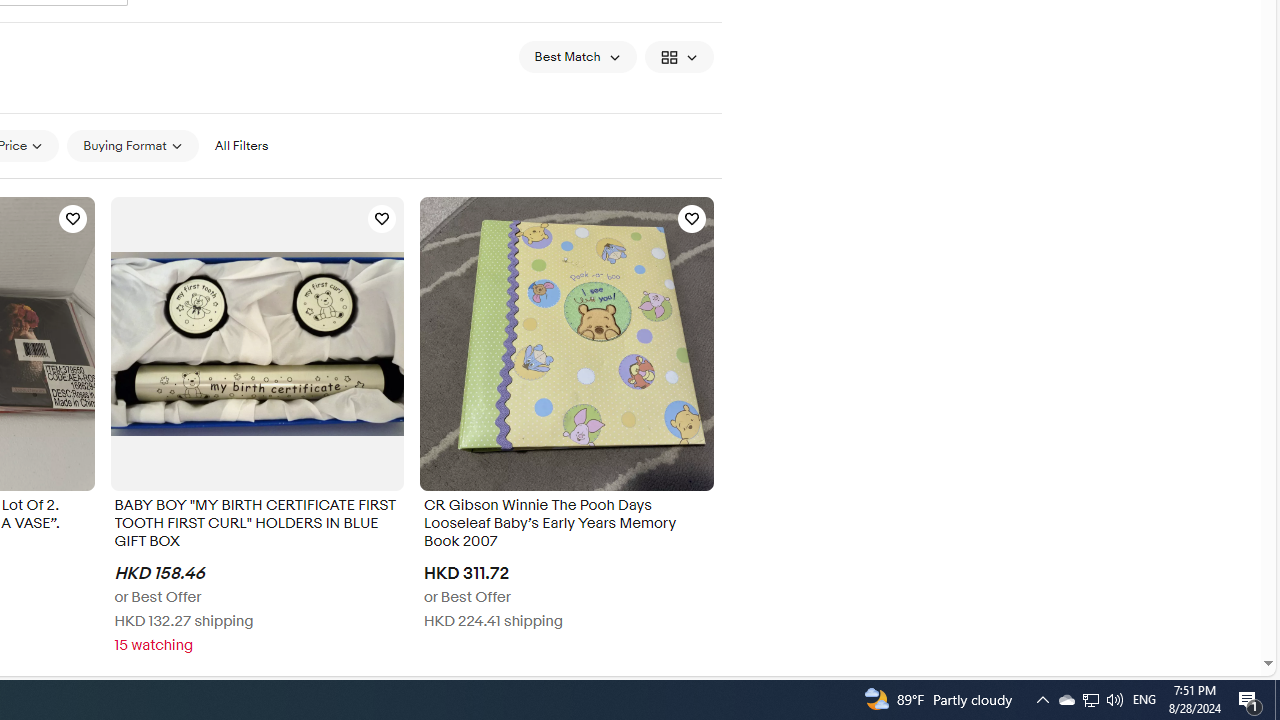 This screenshot has width=1280, height=720. I want to click on View: Gallery View, so click(678, 56).